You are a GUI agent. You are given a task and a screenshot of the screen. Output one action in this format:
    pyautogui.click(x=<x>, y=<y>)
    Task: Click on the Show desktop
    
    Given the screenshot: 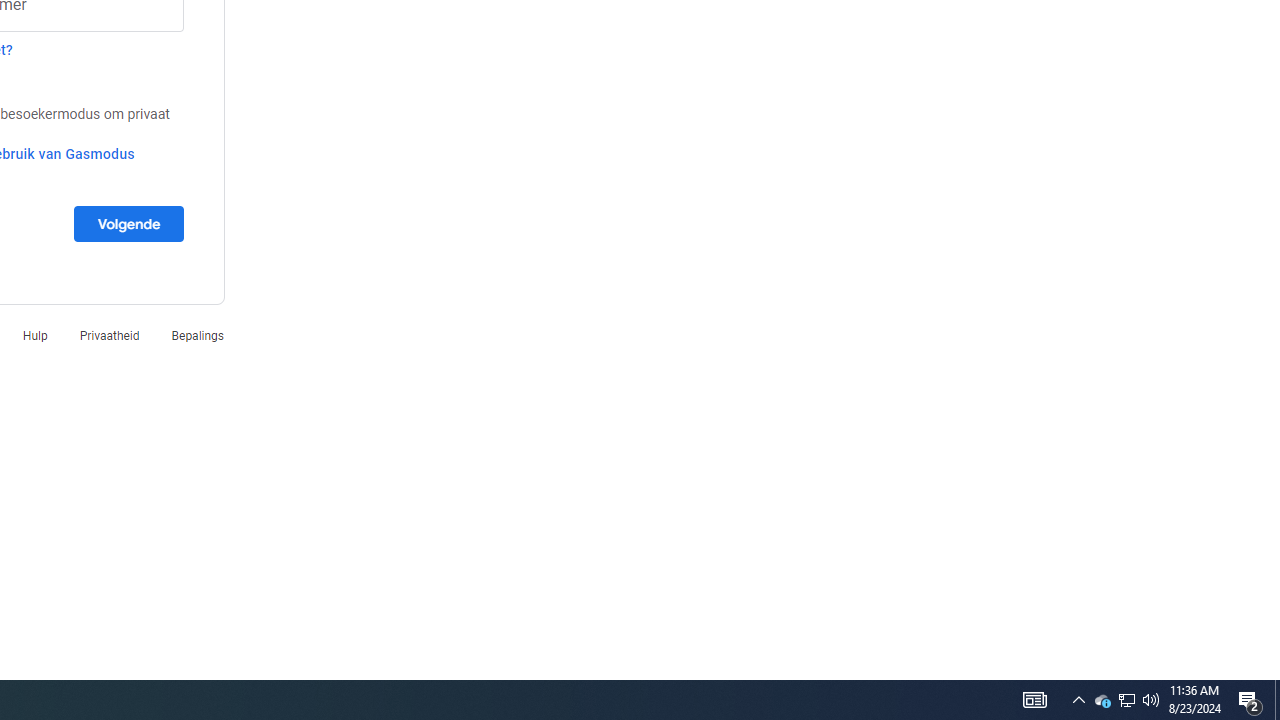 What is the action you would take?
    pyautogui.click(x=1126, y=700)
    